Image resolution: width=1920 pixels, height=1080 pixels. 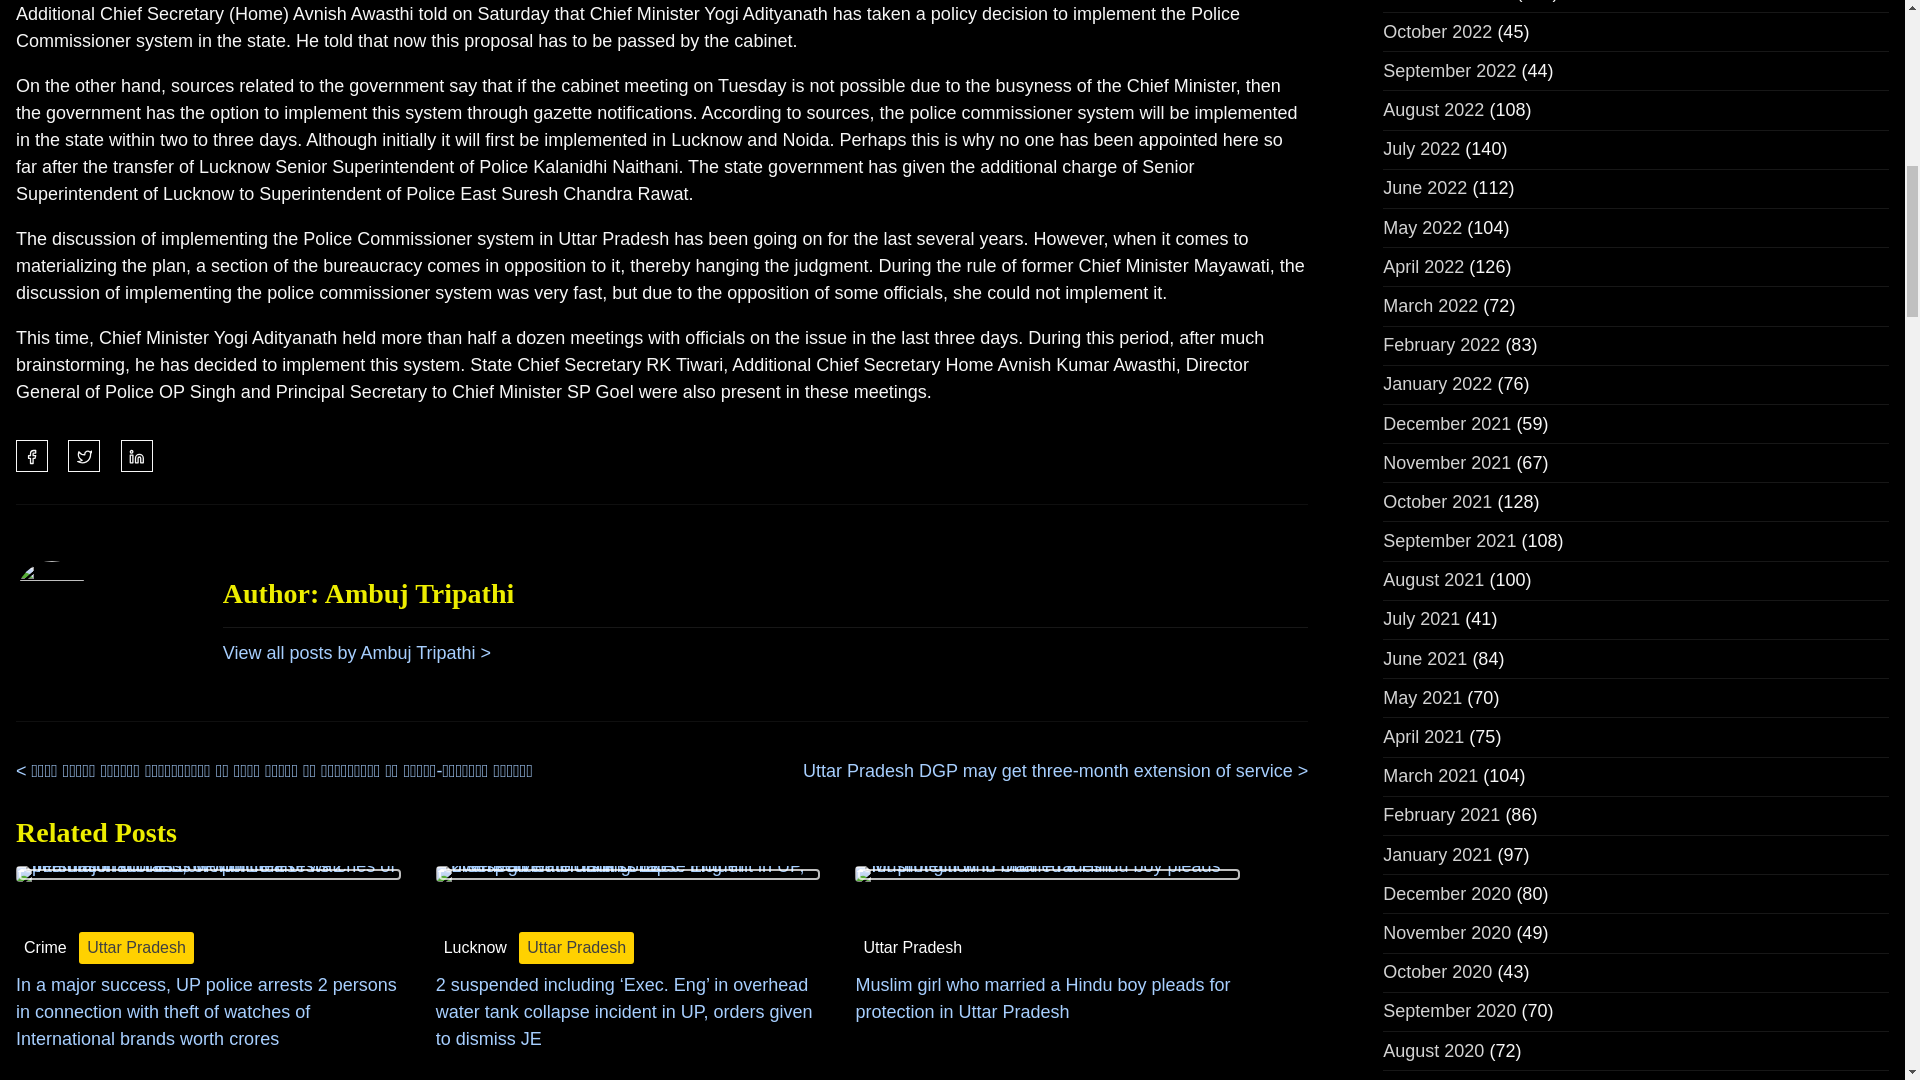 I want to click on Share this post on Facebook, so click(x=32, y=455).